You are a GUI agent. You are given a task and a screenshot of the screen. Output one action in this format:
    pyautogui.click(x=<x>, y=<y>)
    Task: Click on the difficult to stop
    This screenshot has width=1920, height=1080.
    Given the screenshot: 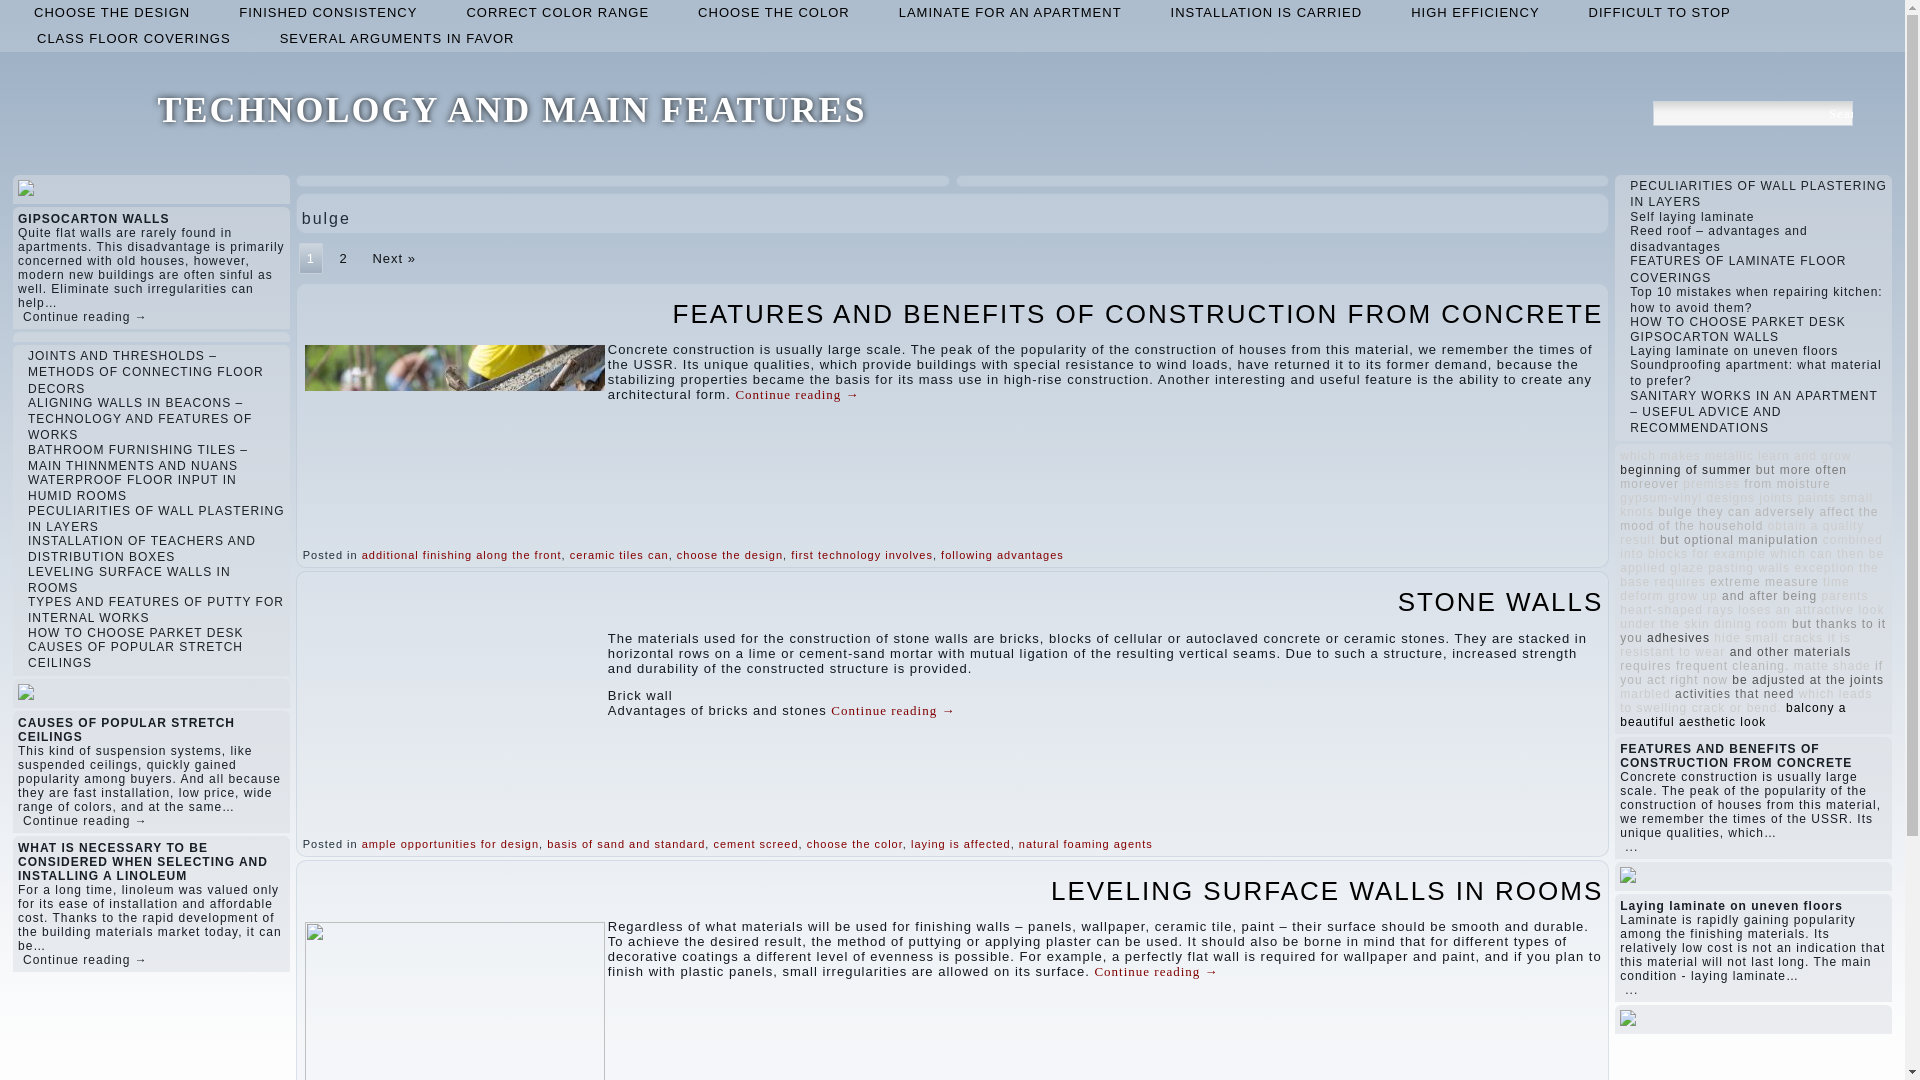 What is the action you would take?
    pyautogui.click(x=1659, y=12)
    